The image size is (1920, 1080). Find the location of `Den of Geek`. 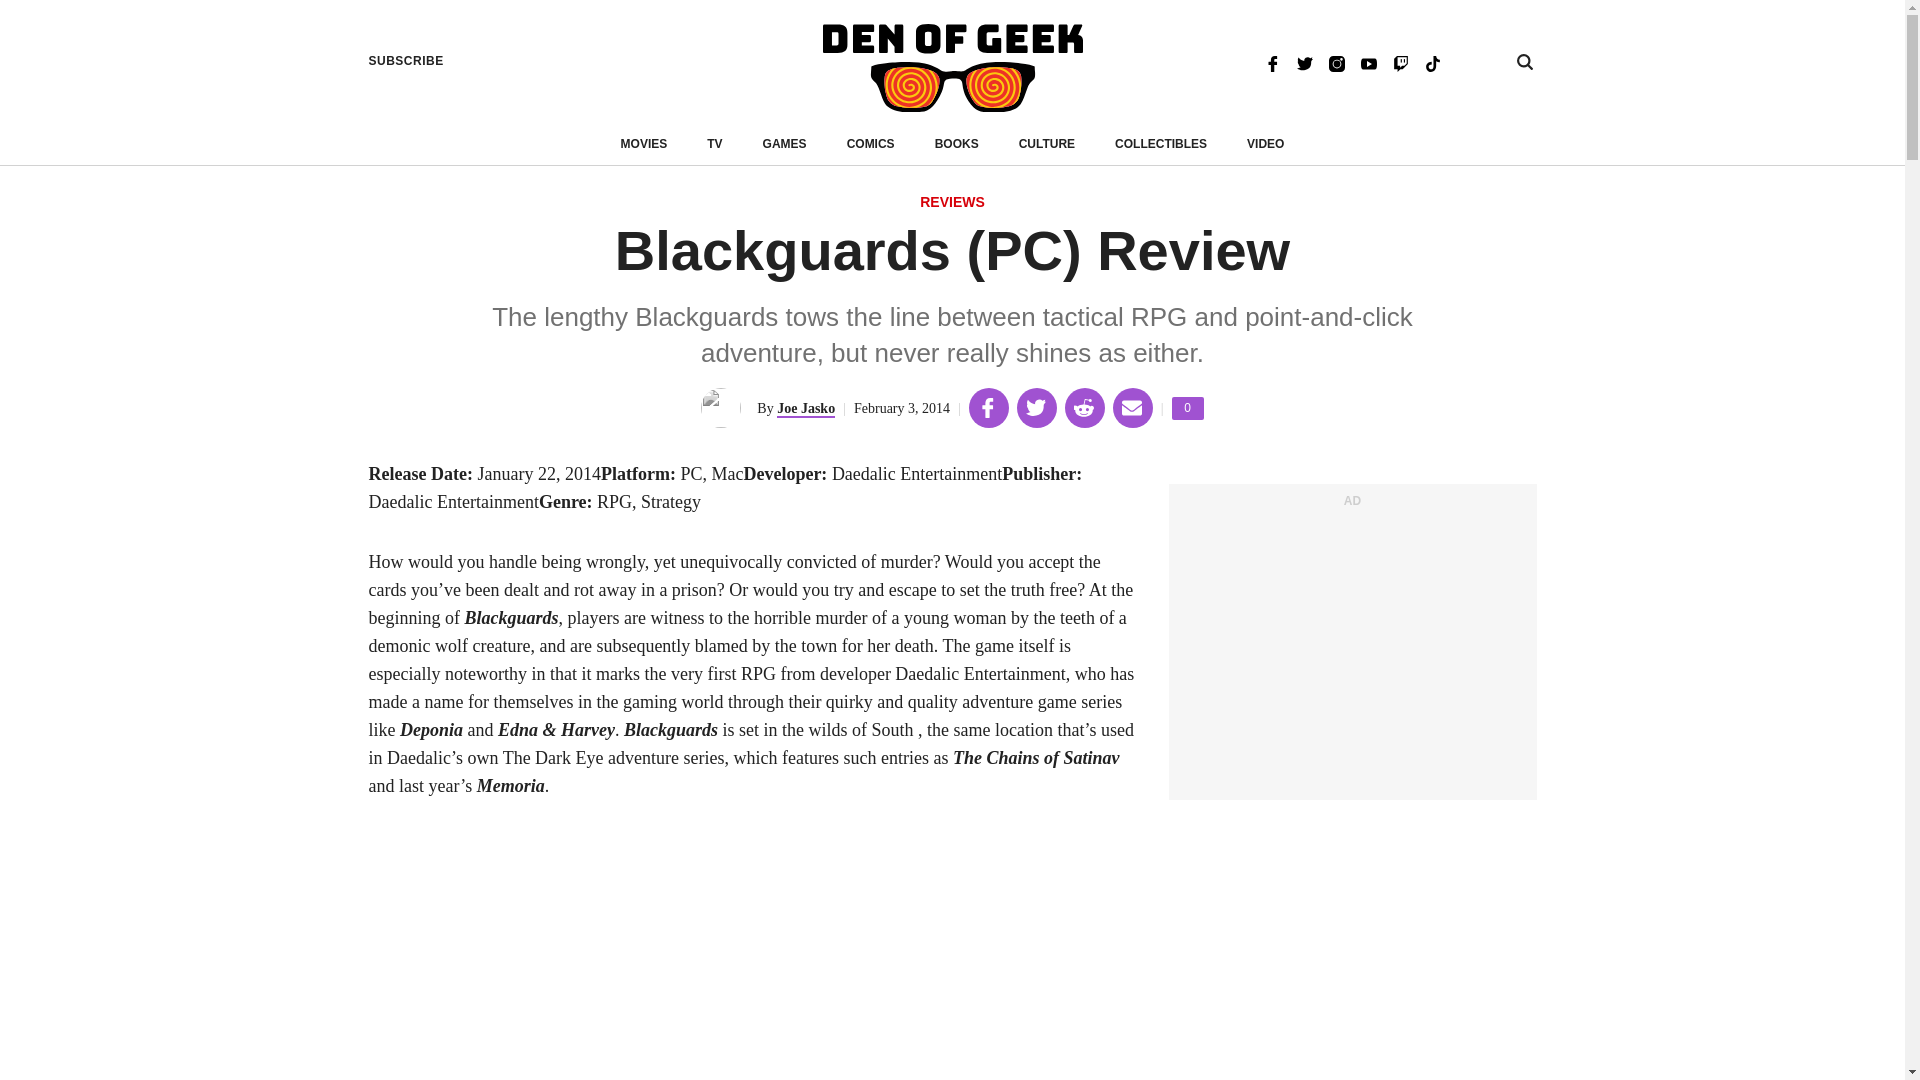

Den of Geek is located at coordinates (952, 68).